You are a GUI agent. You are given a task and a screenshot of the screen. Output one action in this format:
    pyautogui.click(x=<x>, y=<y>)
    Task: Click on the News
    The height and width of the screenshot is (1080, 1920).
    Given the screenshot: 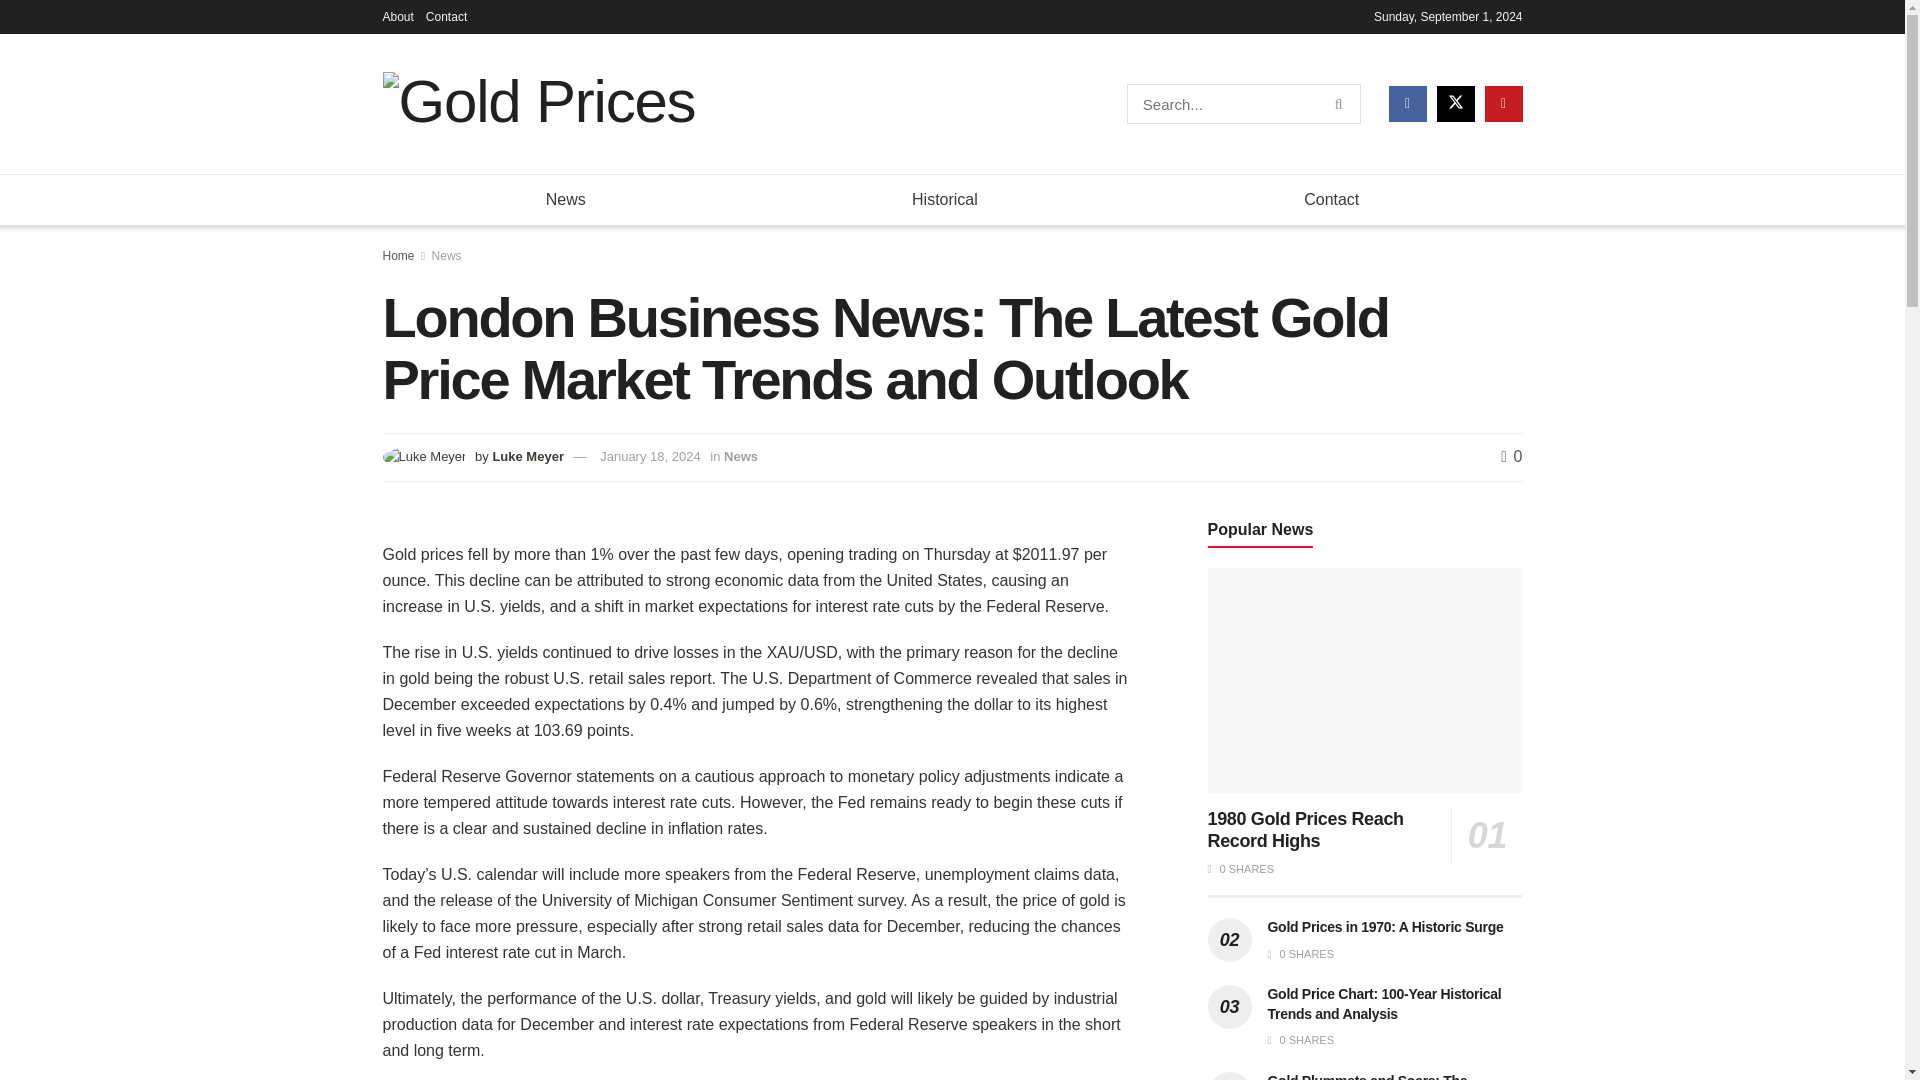 What is the action you would take?
    pyautogui.click(x=565, y=199)
    